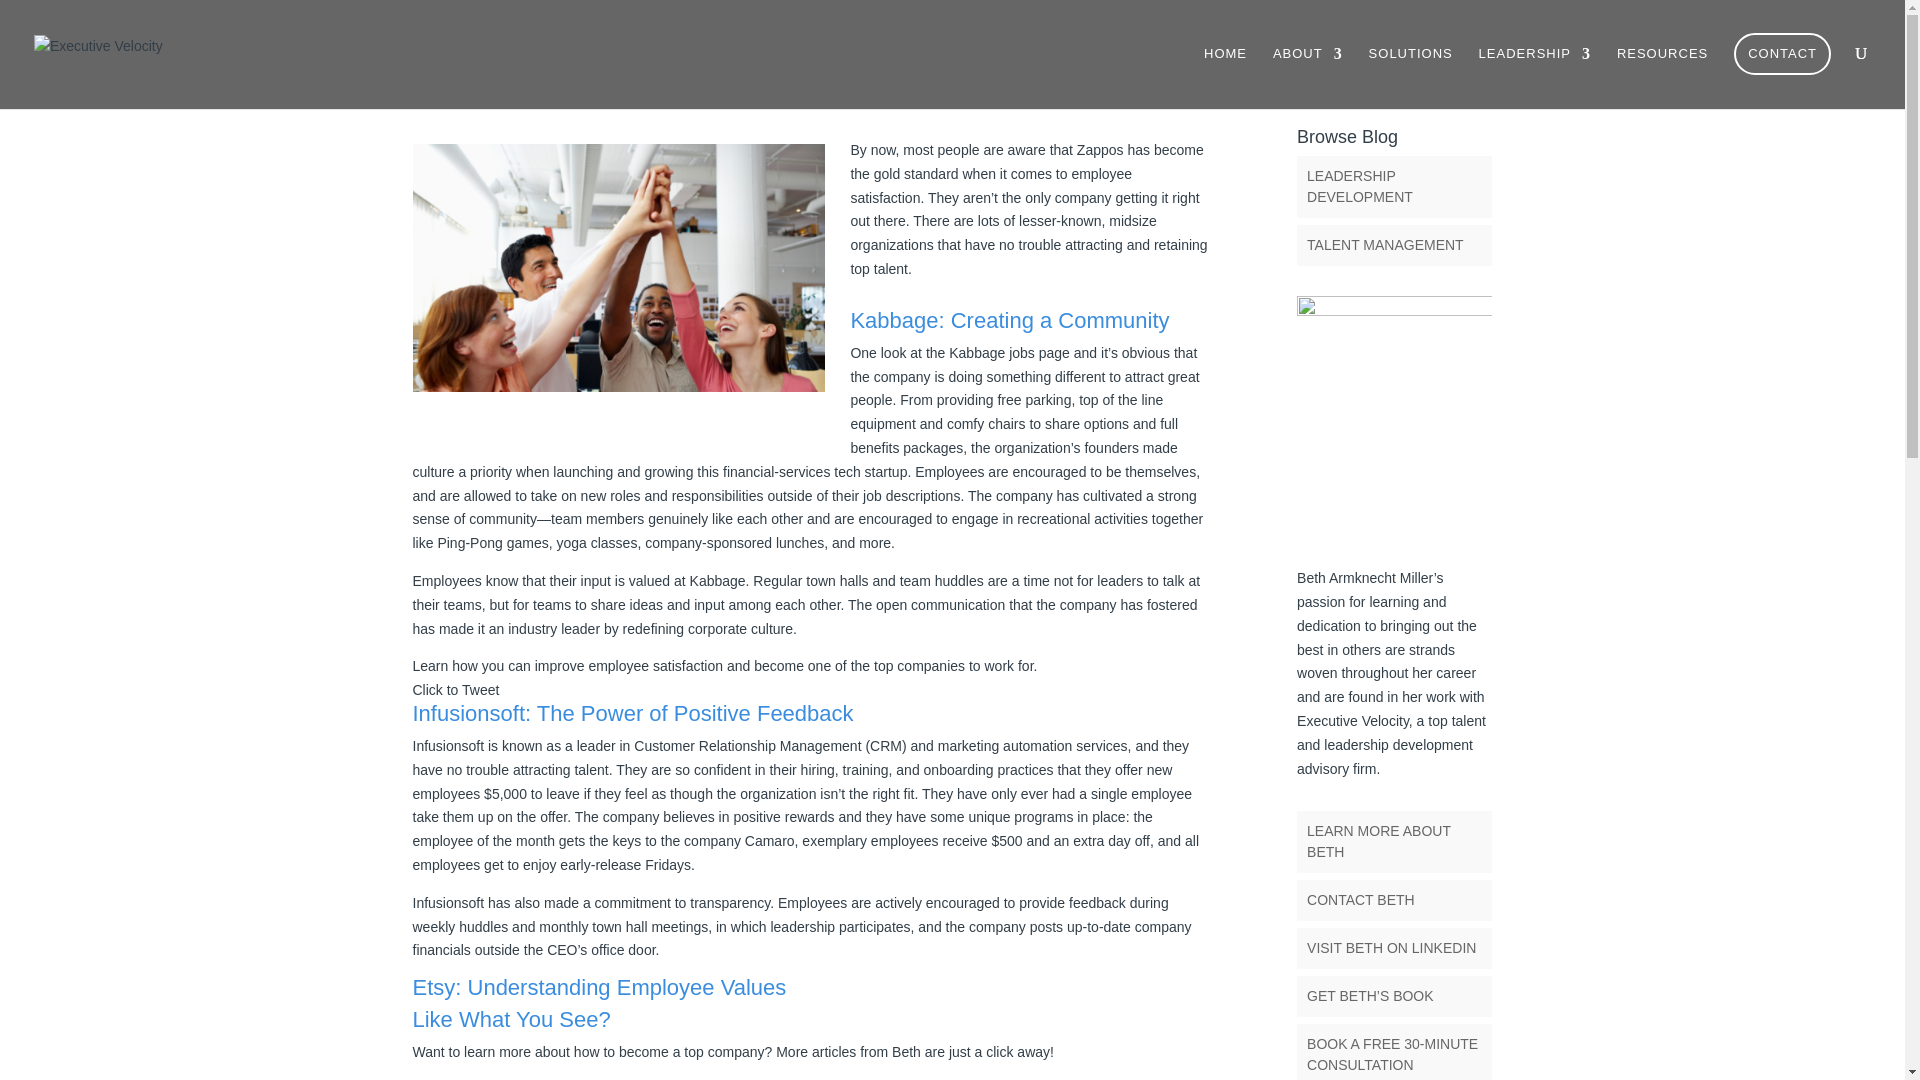  Describe the element at coordinates (1410, 70) in the screenshot. I see `SOLUTIONS` at that location.